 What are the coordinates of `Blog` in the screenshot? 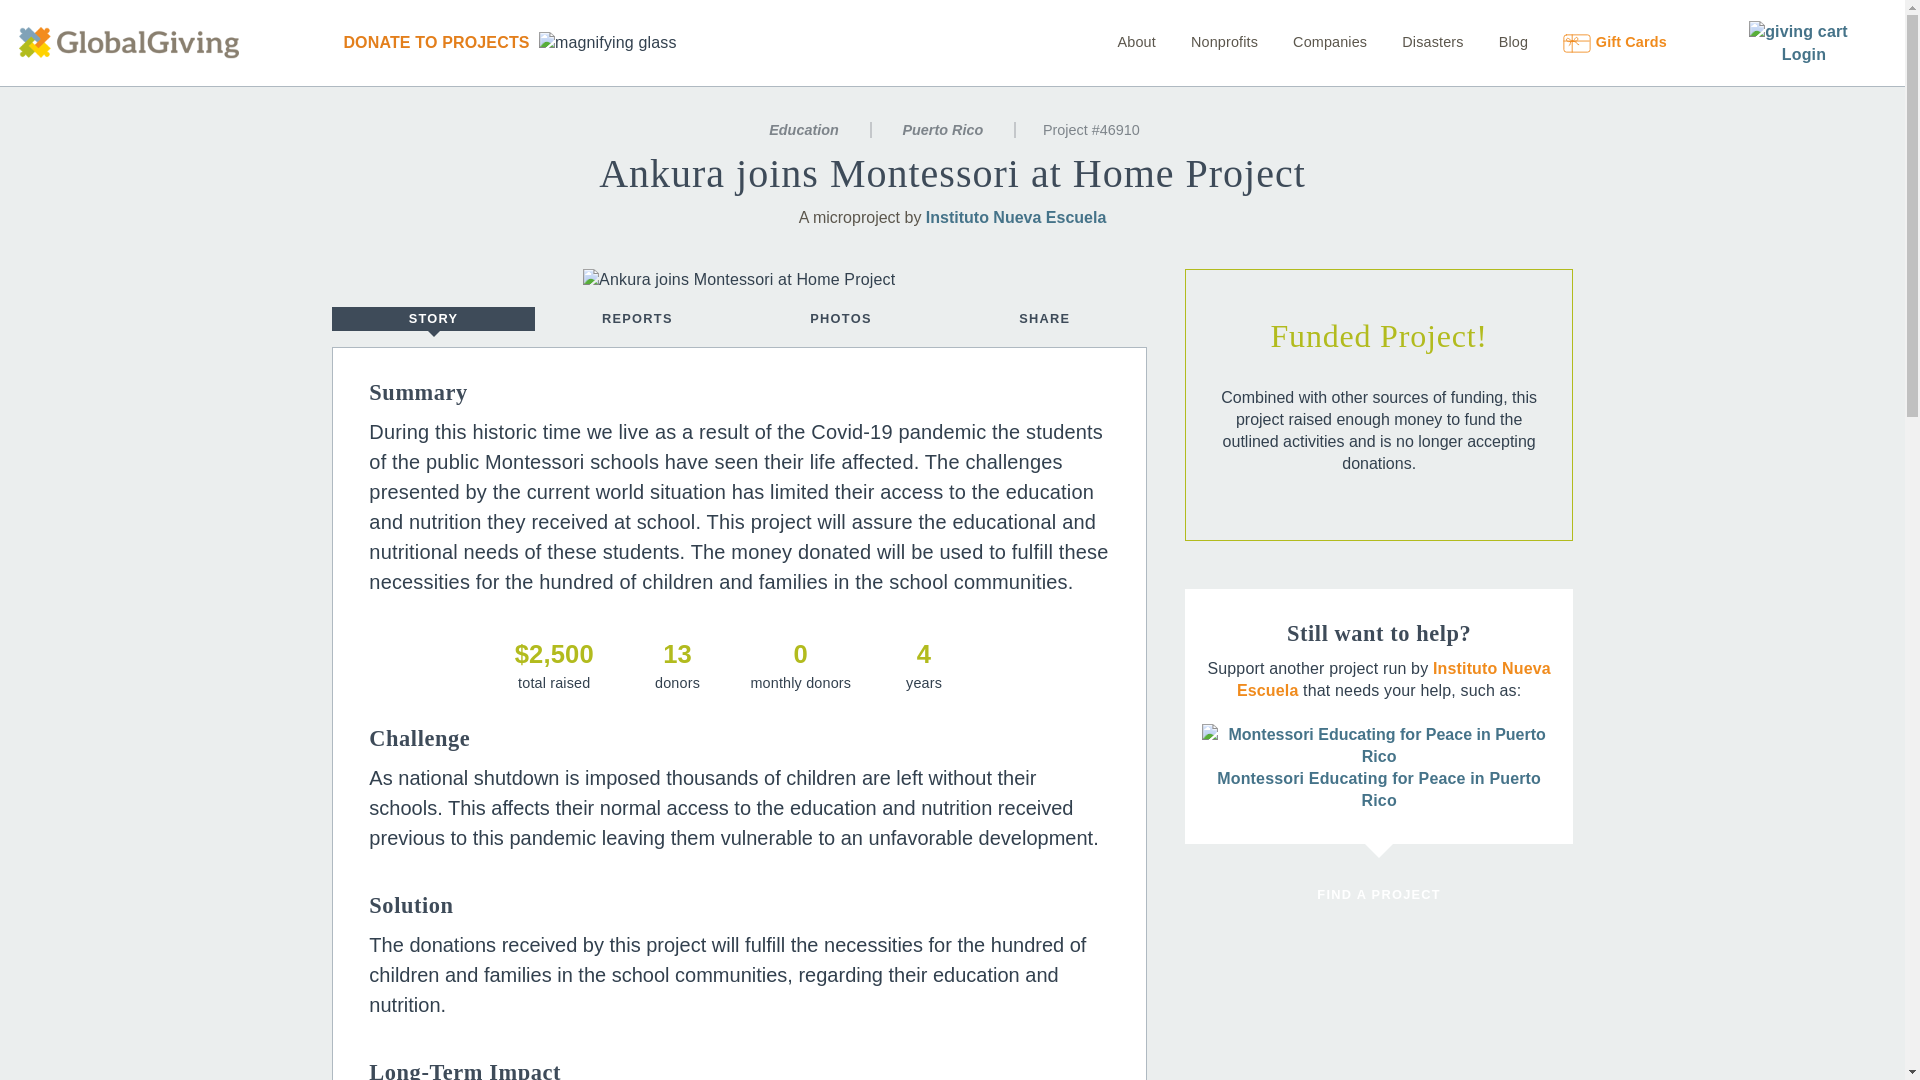 It's located at (1498, 41).